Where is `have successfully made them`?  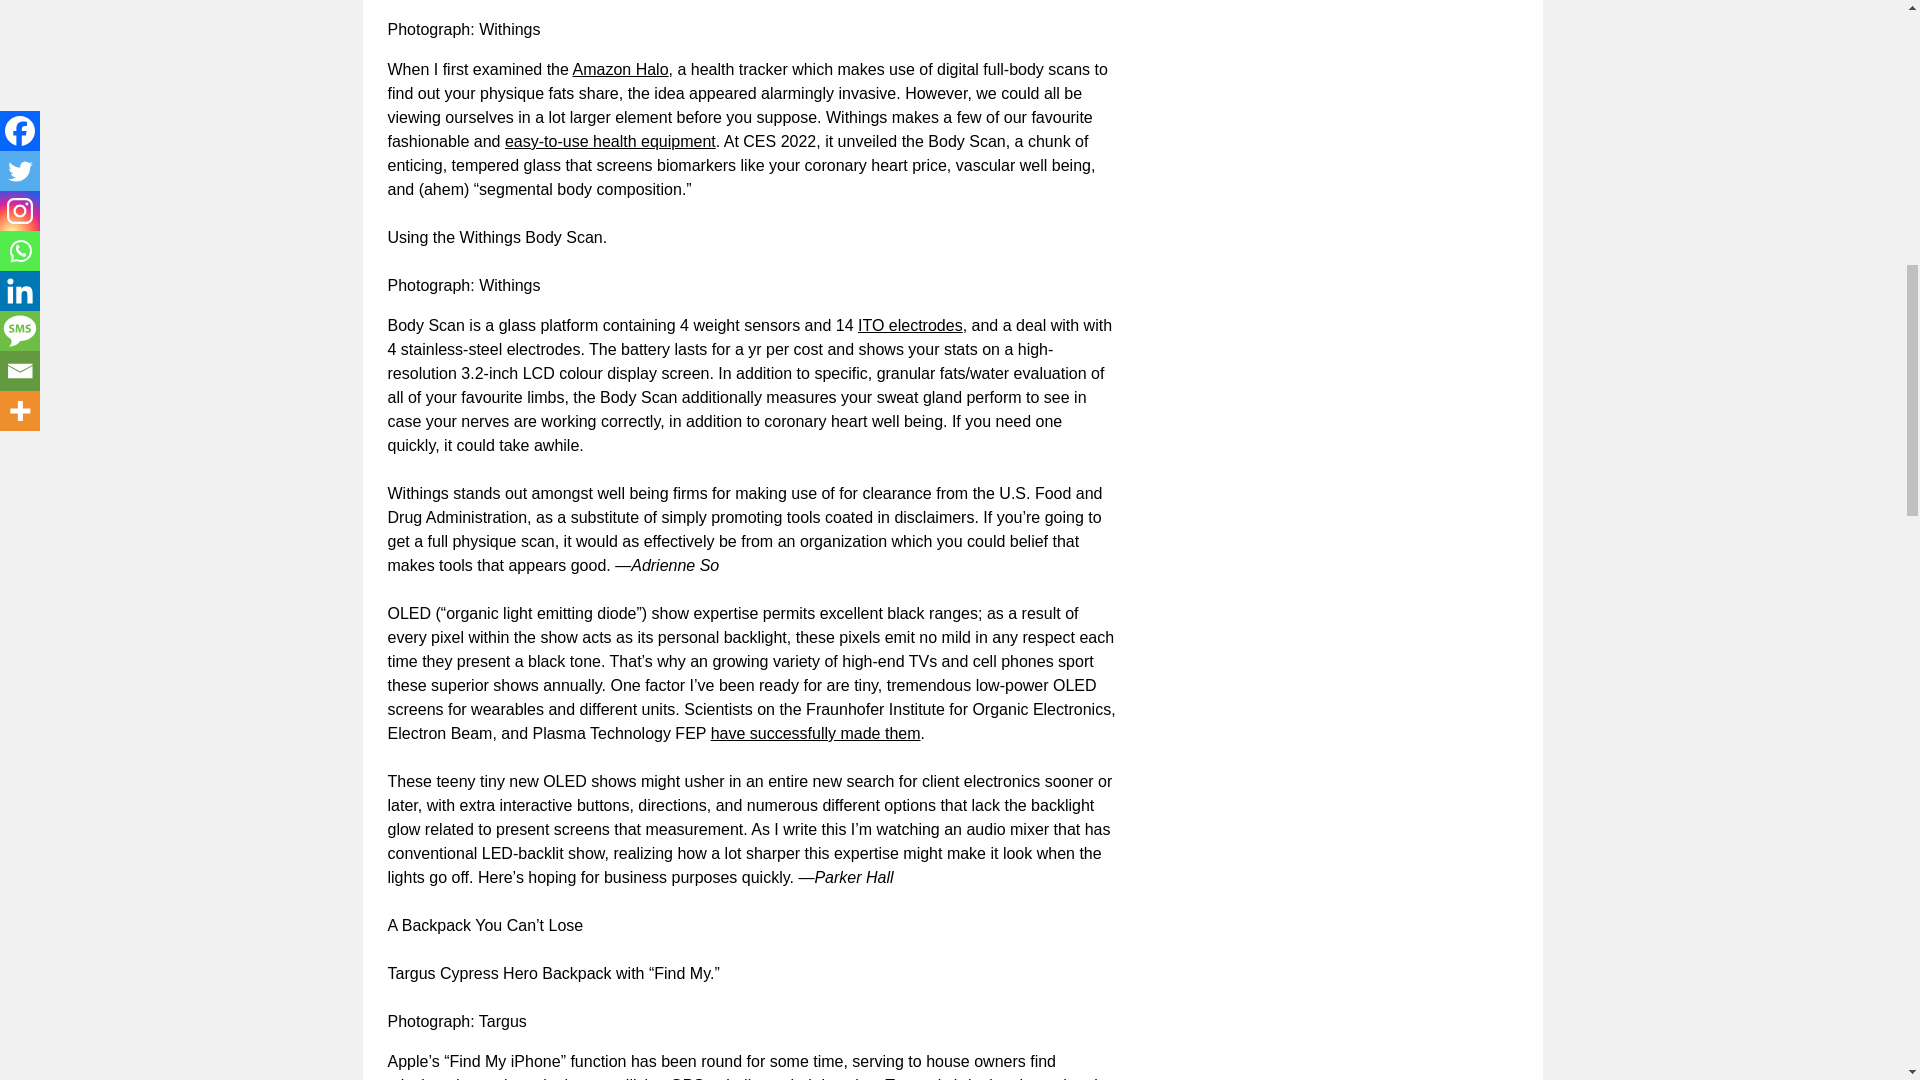 have successfully made them is located at coordinates (816, 732).